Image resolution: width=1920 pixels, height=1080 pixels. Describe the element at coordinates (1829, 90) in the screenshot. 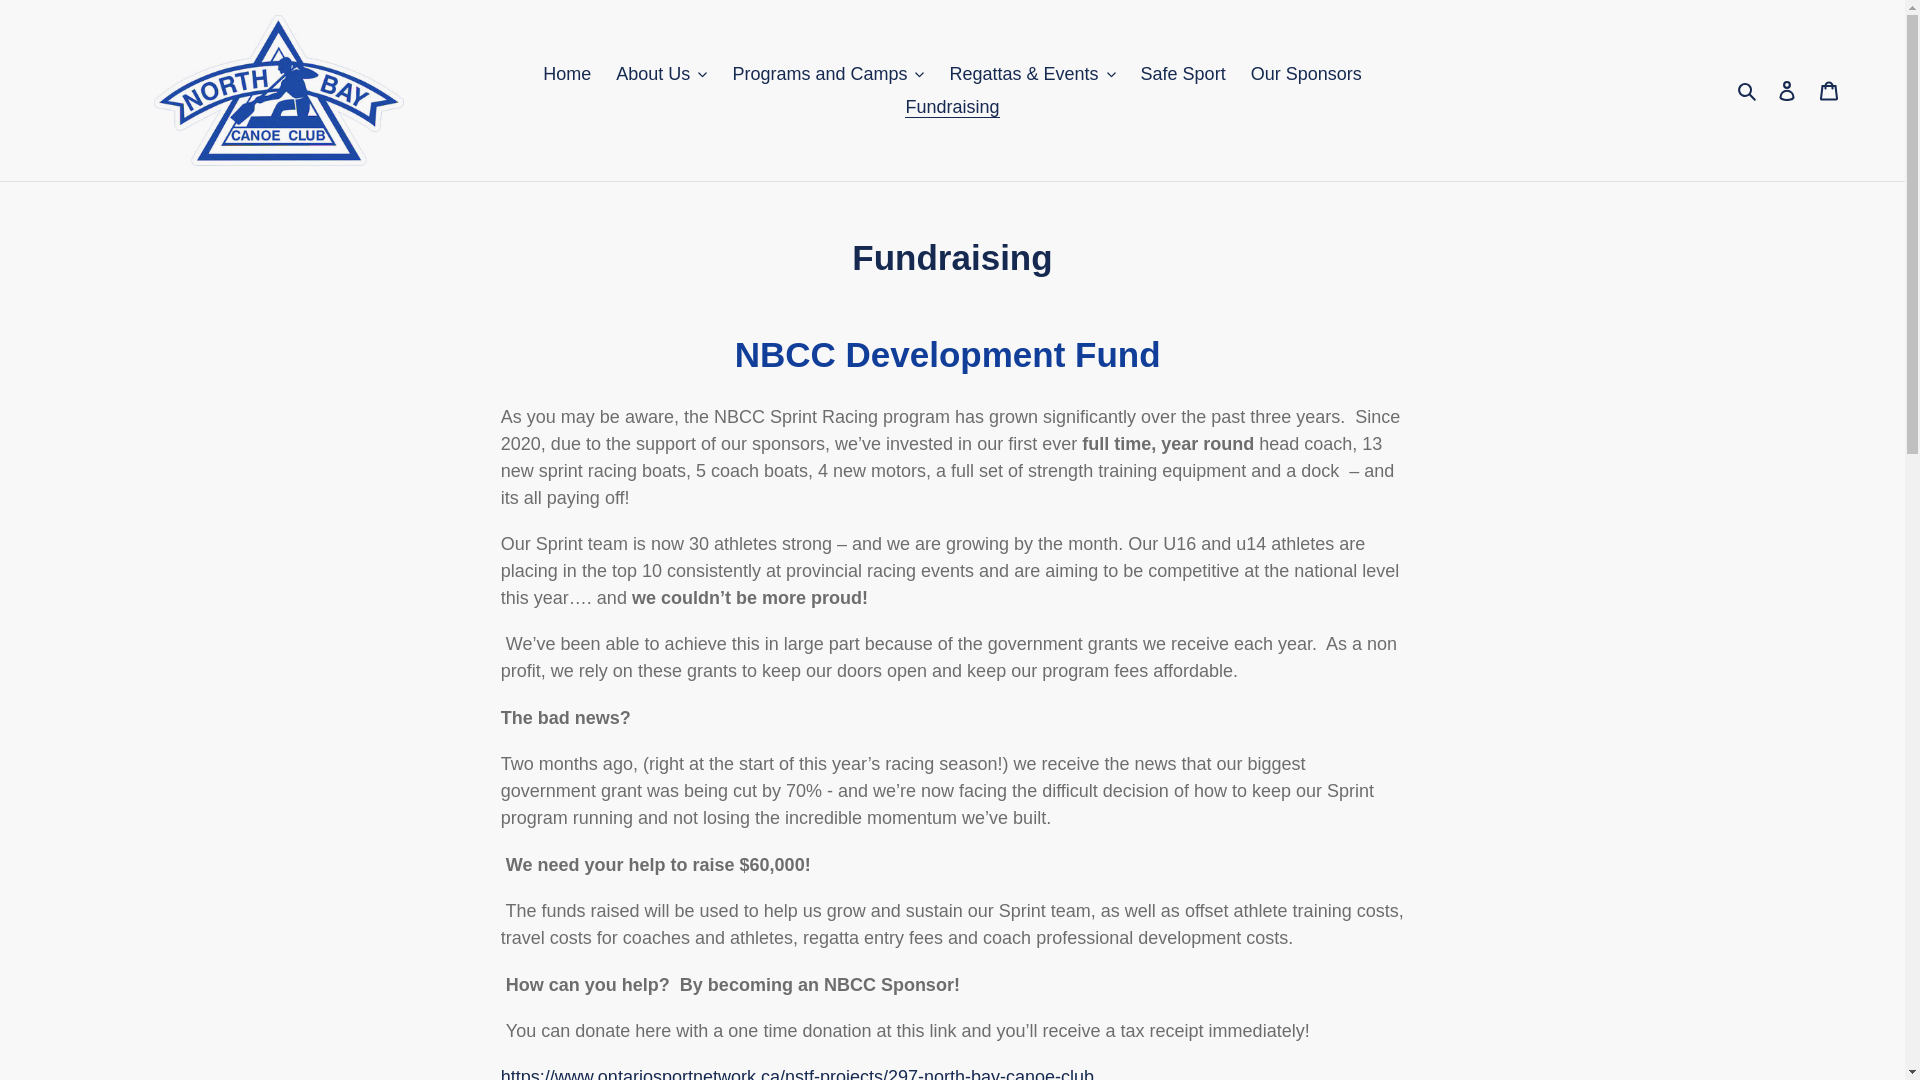

I see `Cart` at that location.